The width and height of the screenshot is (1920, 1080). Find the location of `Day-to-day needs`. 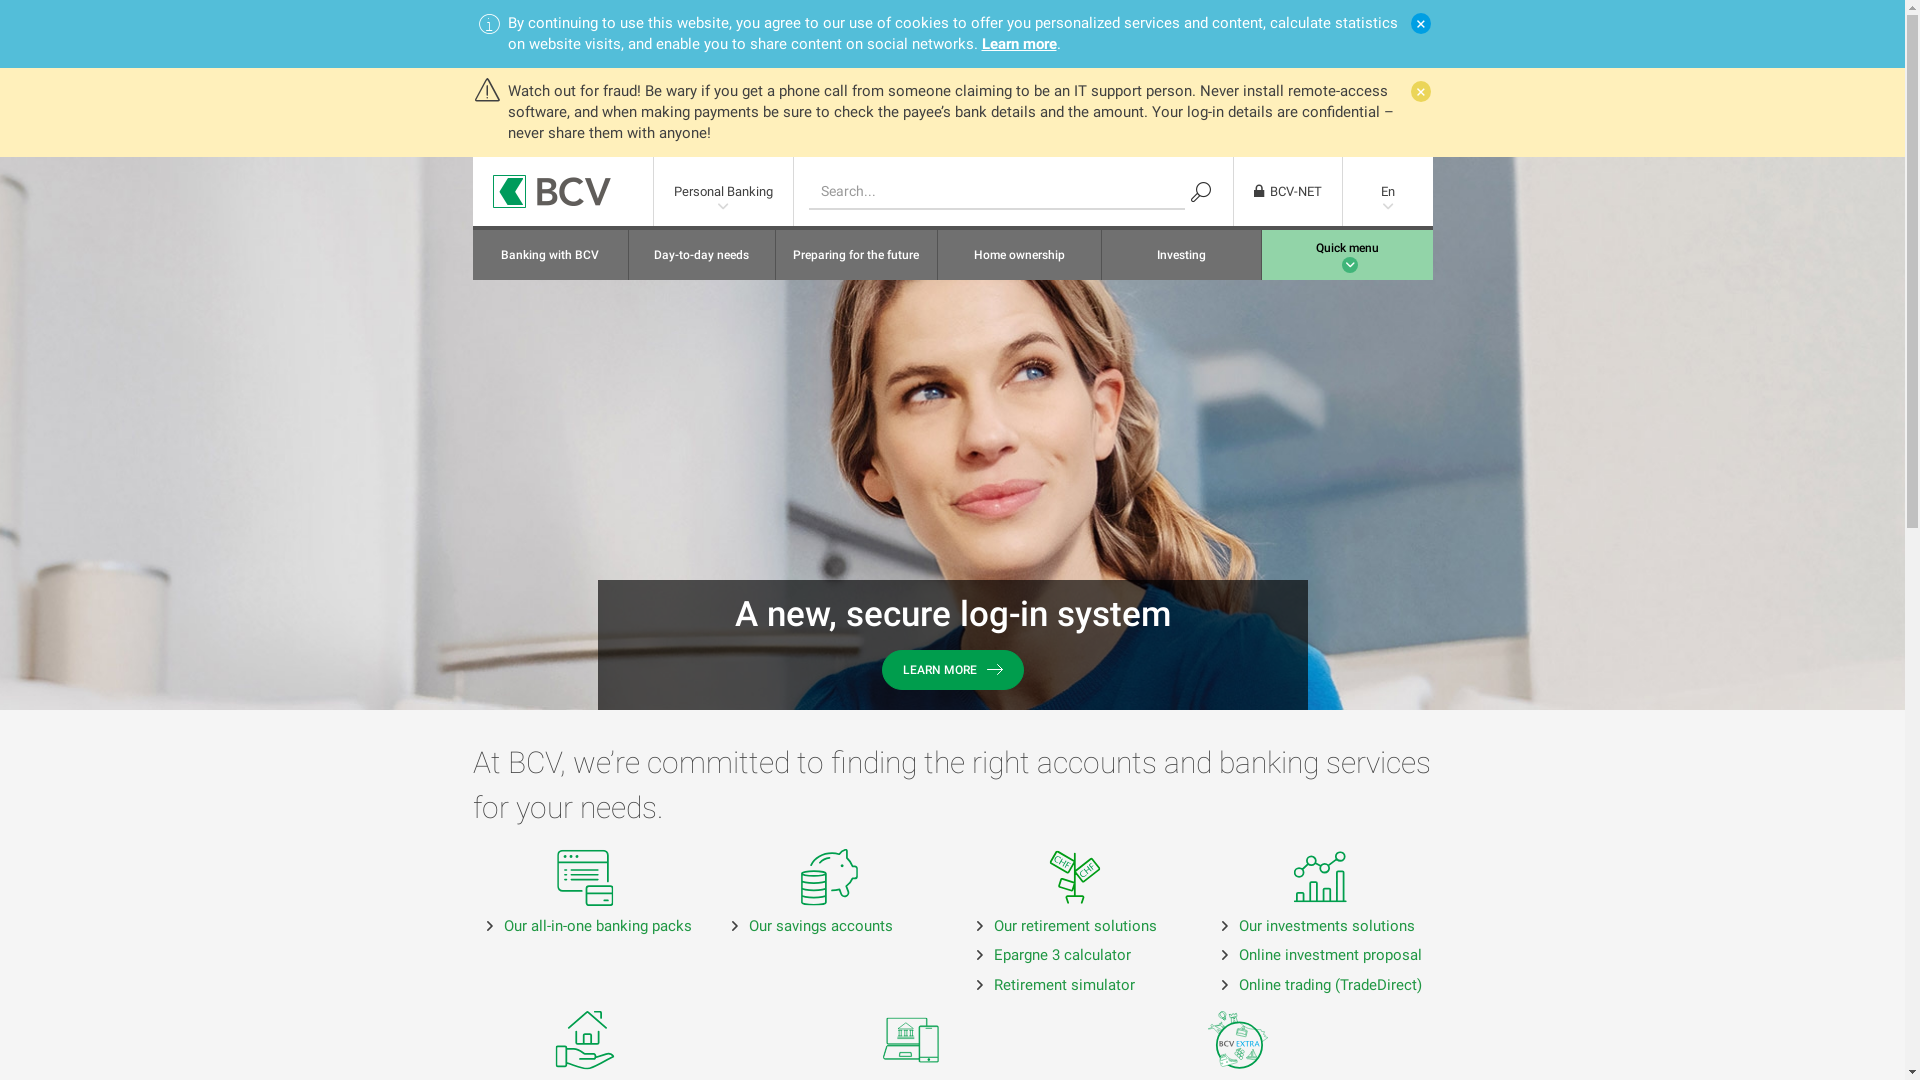

Day-to-day needs is located at coordinates (702, 255).